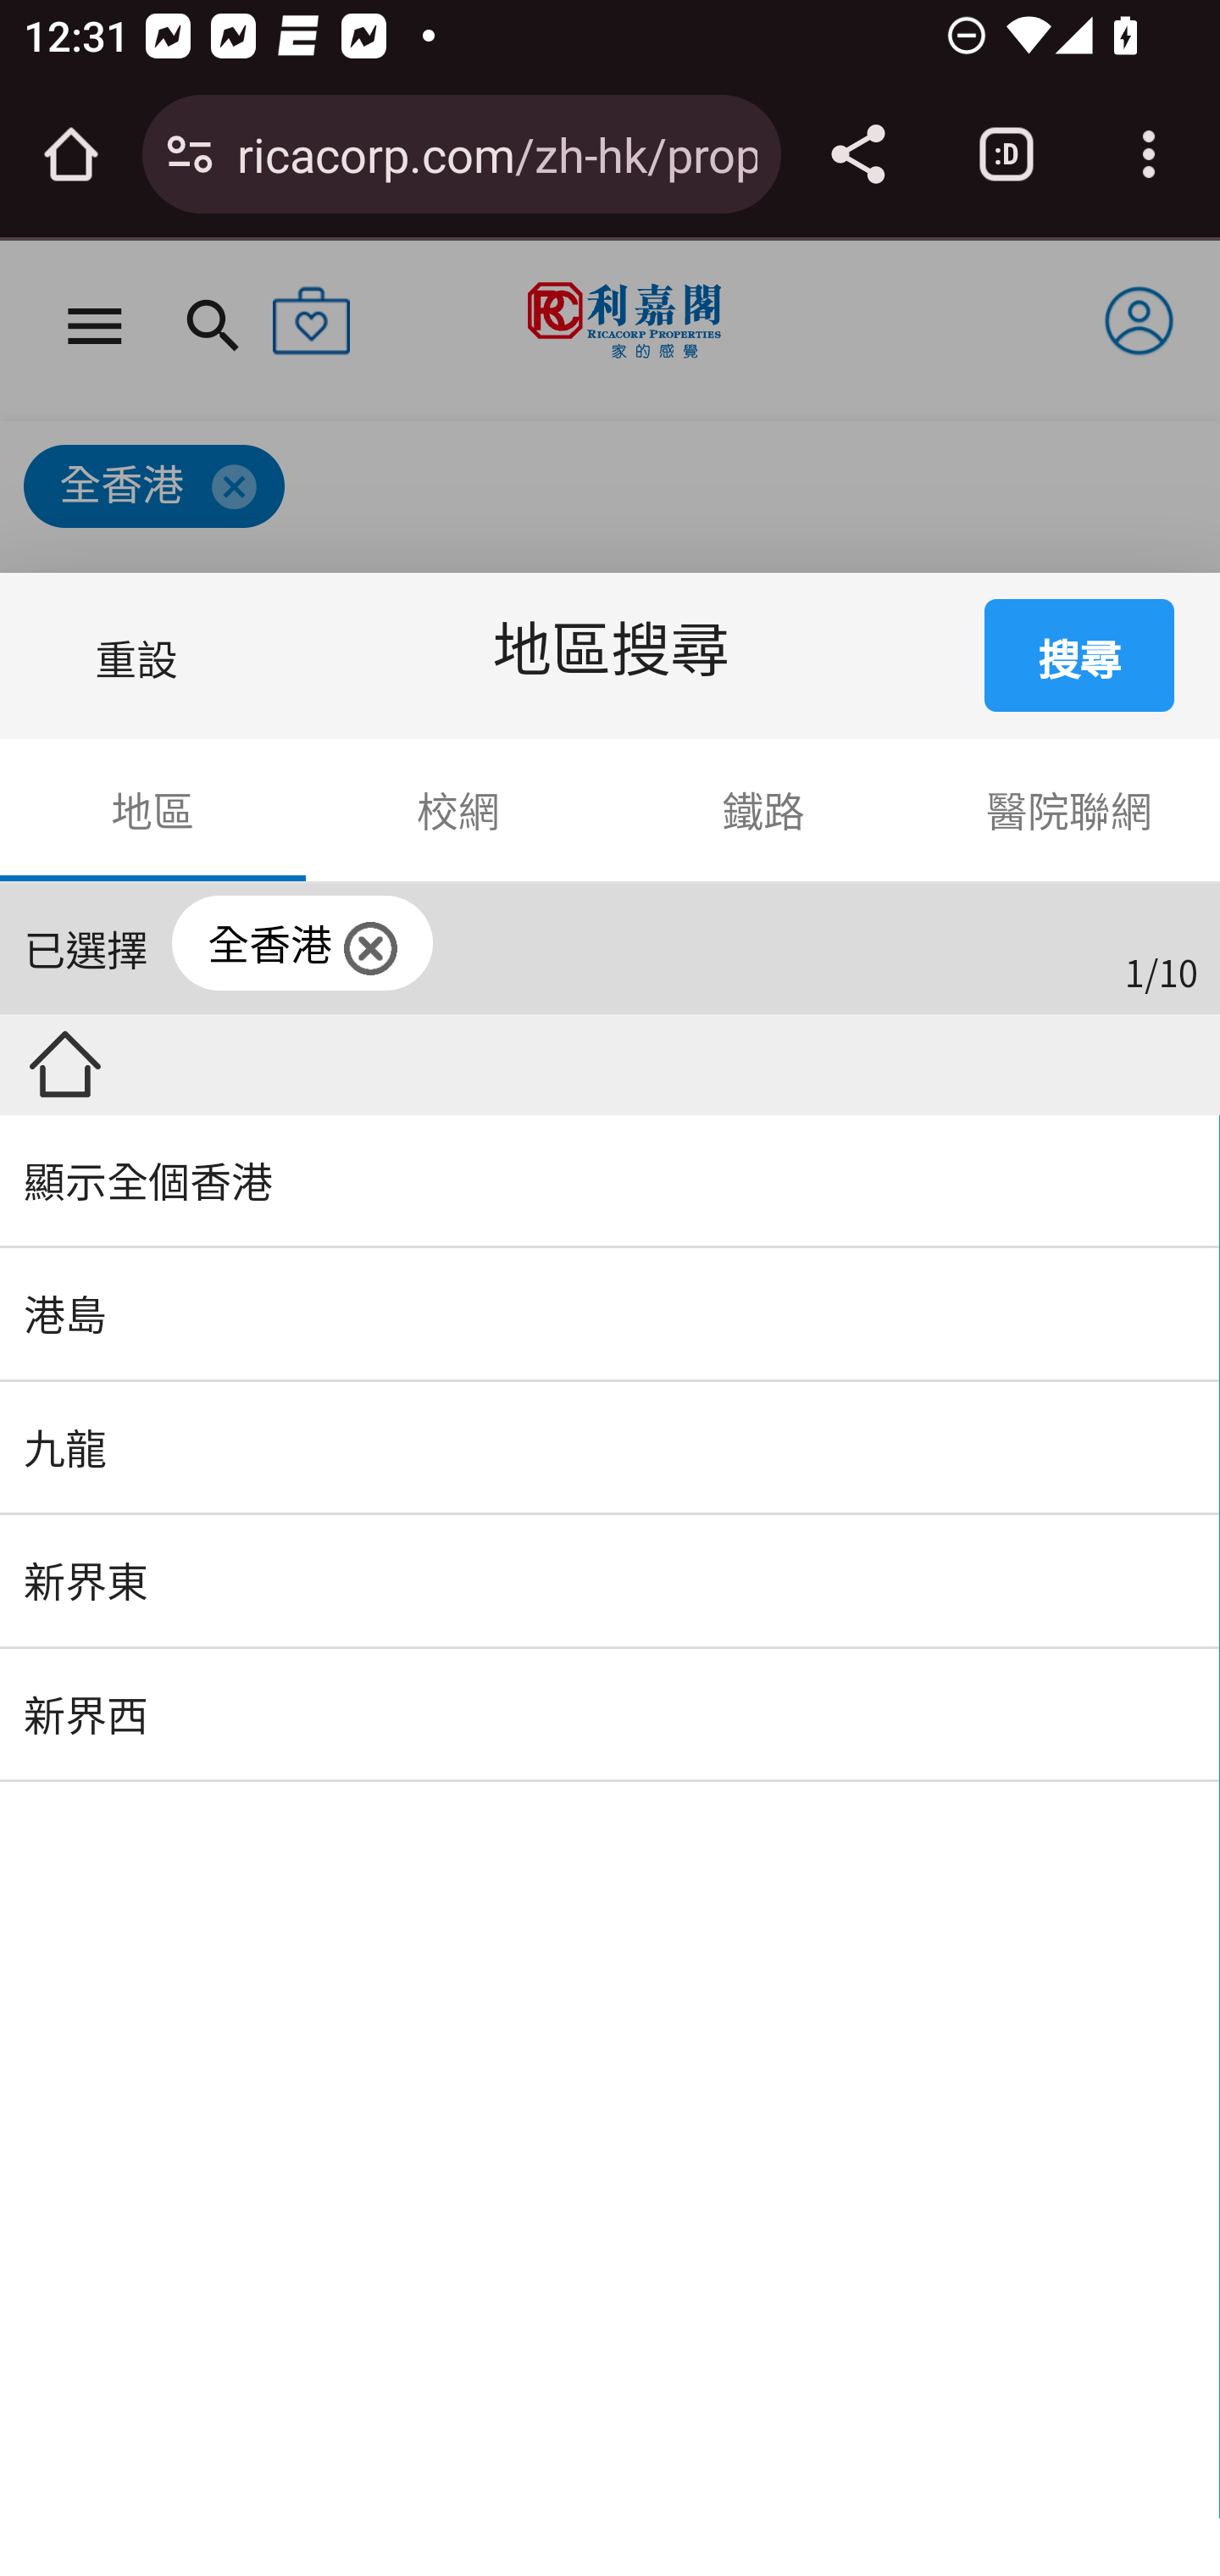 This screenshot has height=2576, width=1220. I want to click on 校網, so click(457, 810).